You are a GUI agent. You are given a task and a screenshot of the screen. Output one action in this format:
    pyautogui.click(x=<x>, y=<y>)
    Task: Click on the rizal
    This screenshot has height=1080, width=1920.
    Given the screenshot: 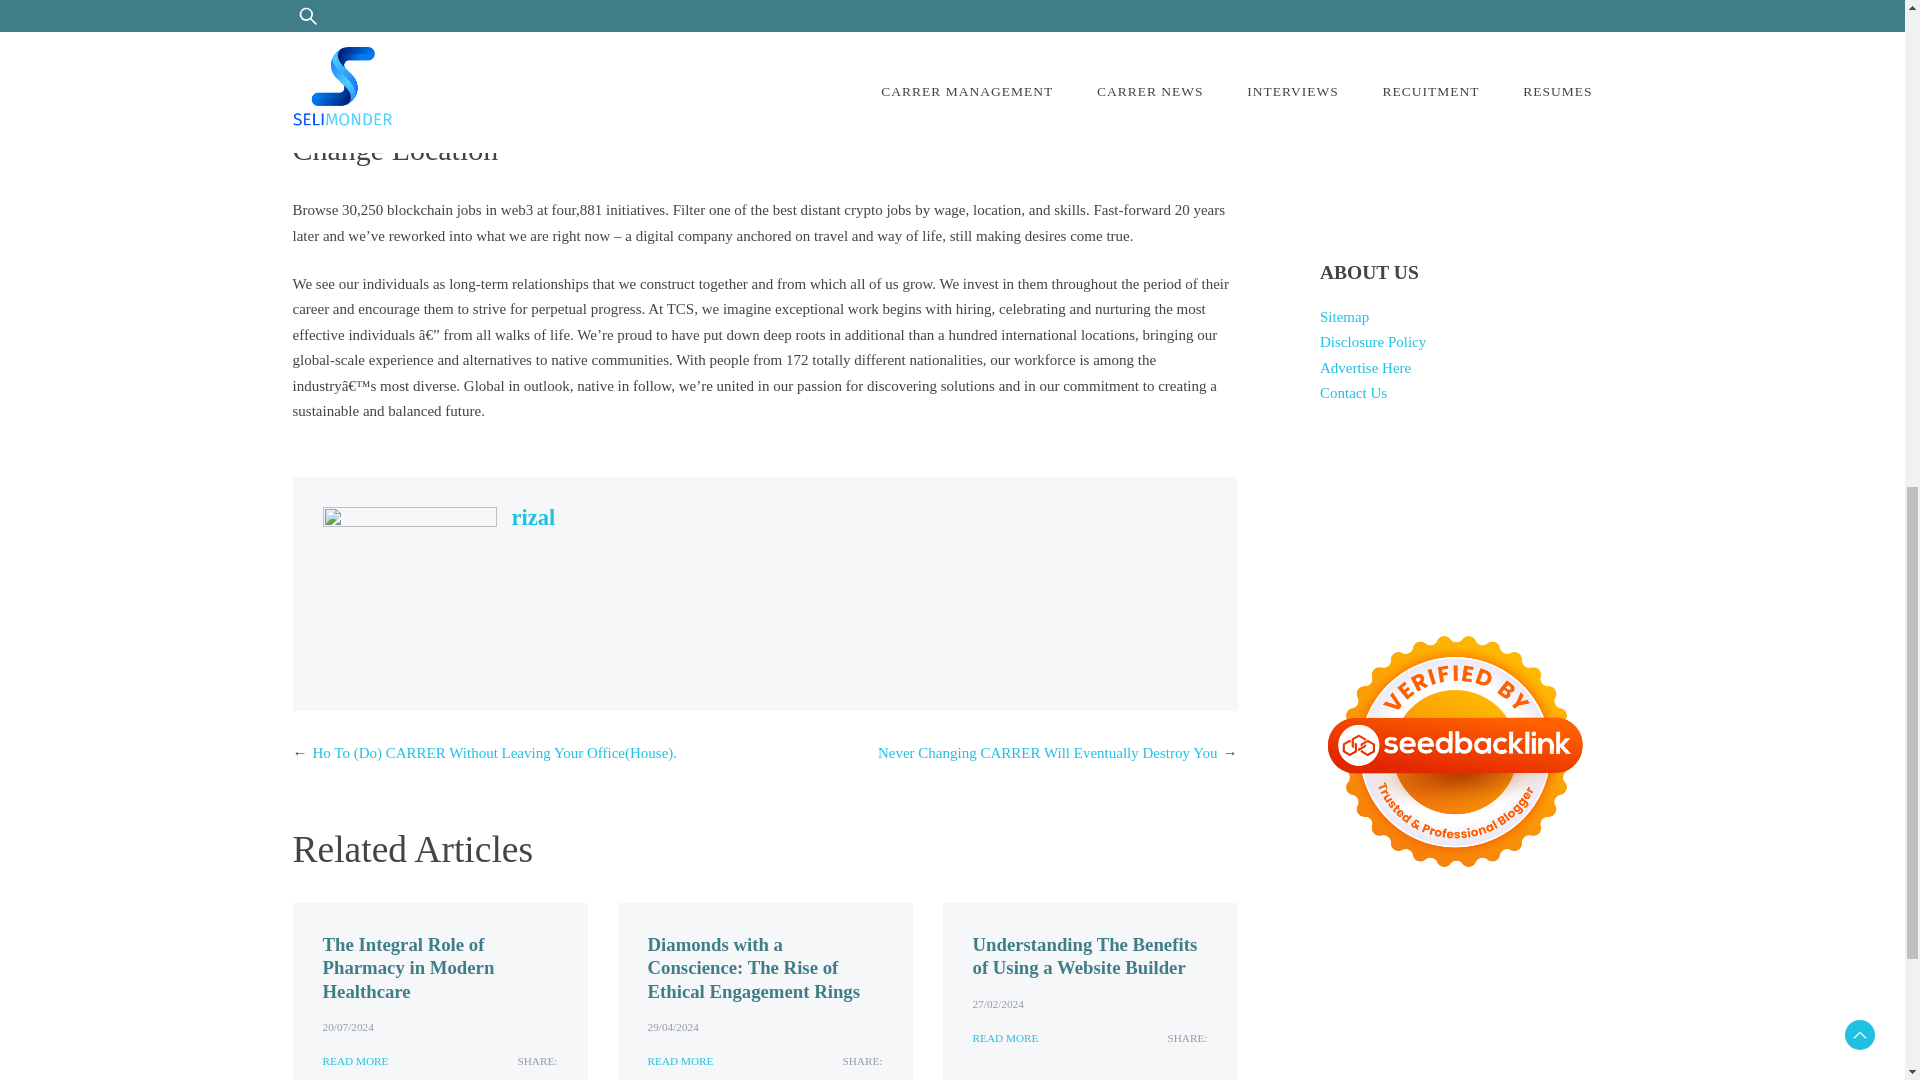 What is the action you would take?
    pyautogui.click(x=534, y=518)
    